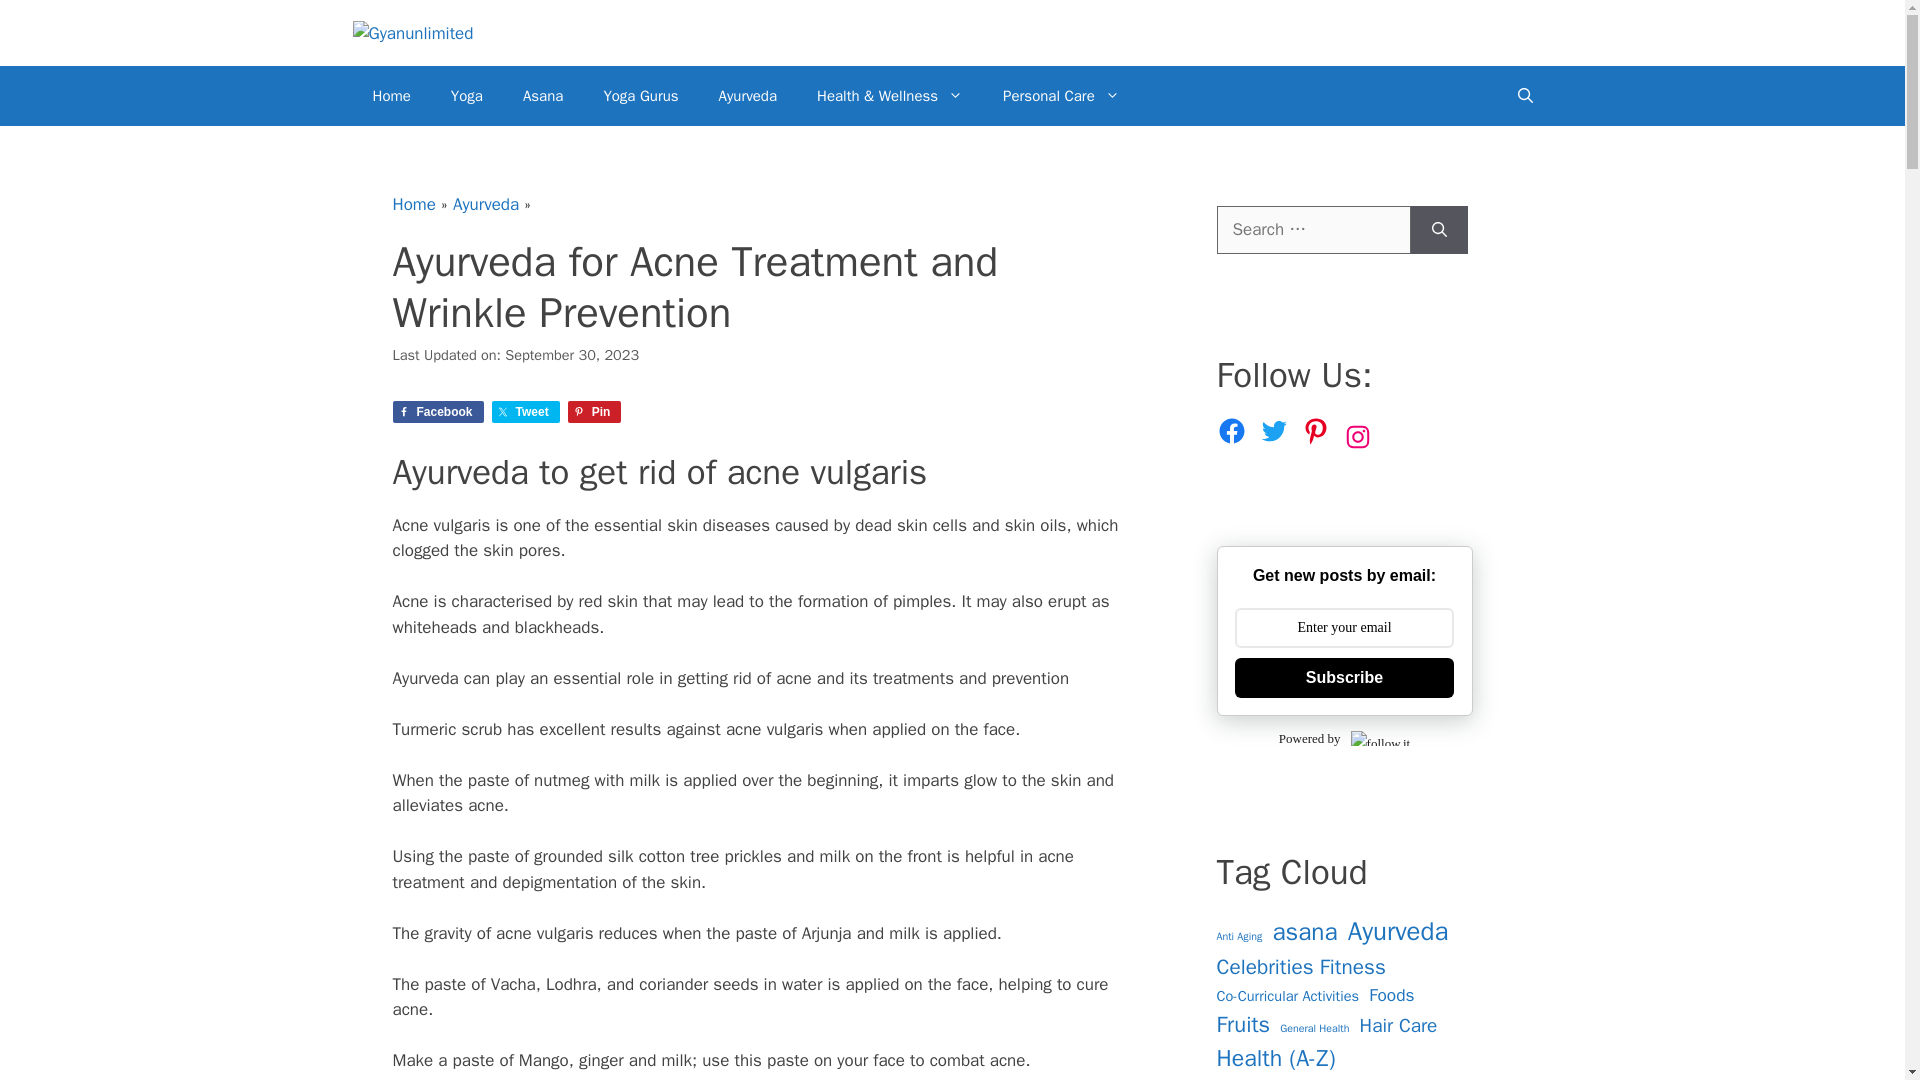 This screenshot has height=1080, width=1920. I want to click on Pin, so click(595, 412).